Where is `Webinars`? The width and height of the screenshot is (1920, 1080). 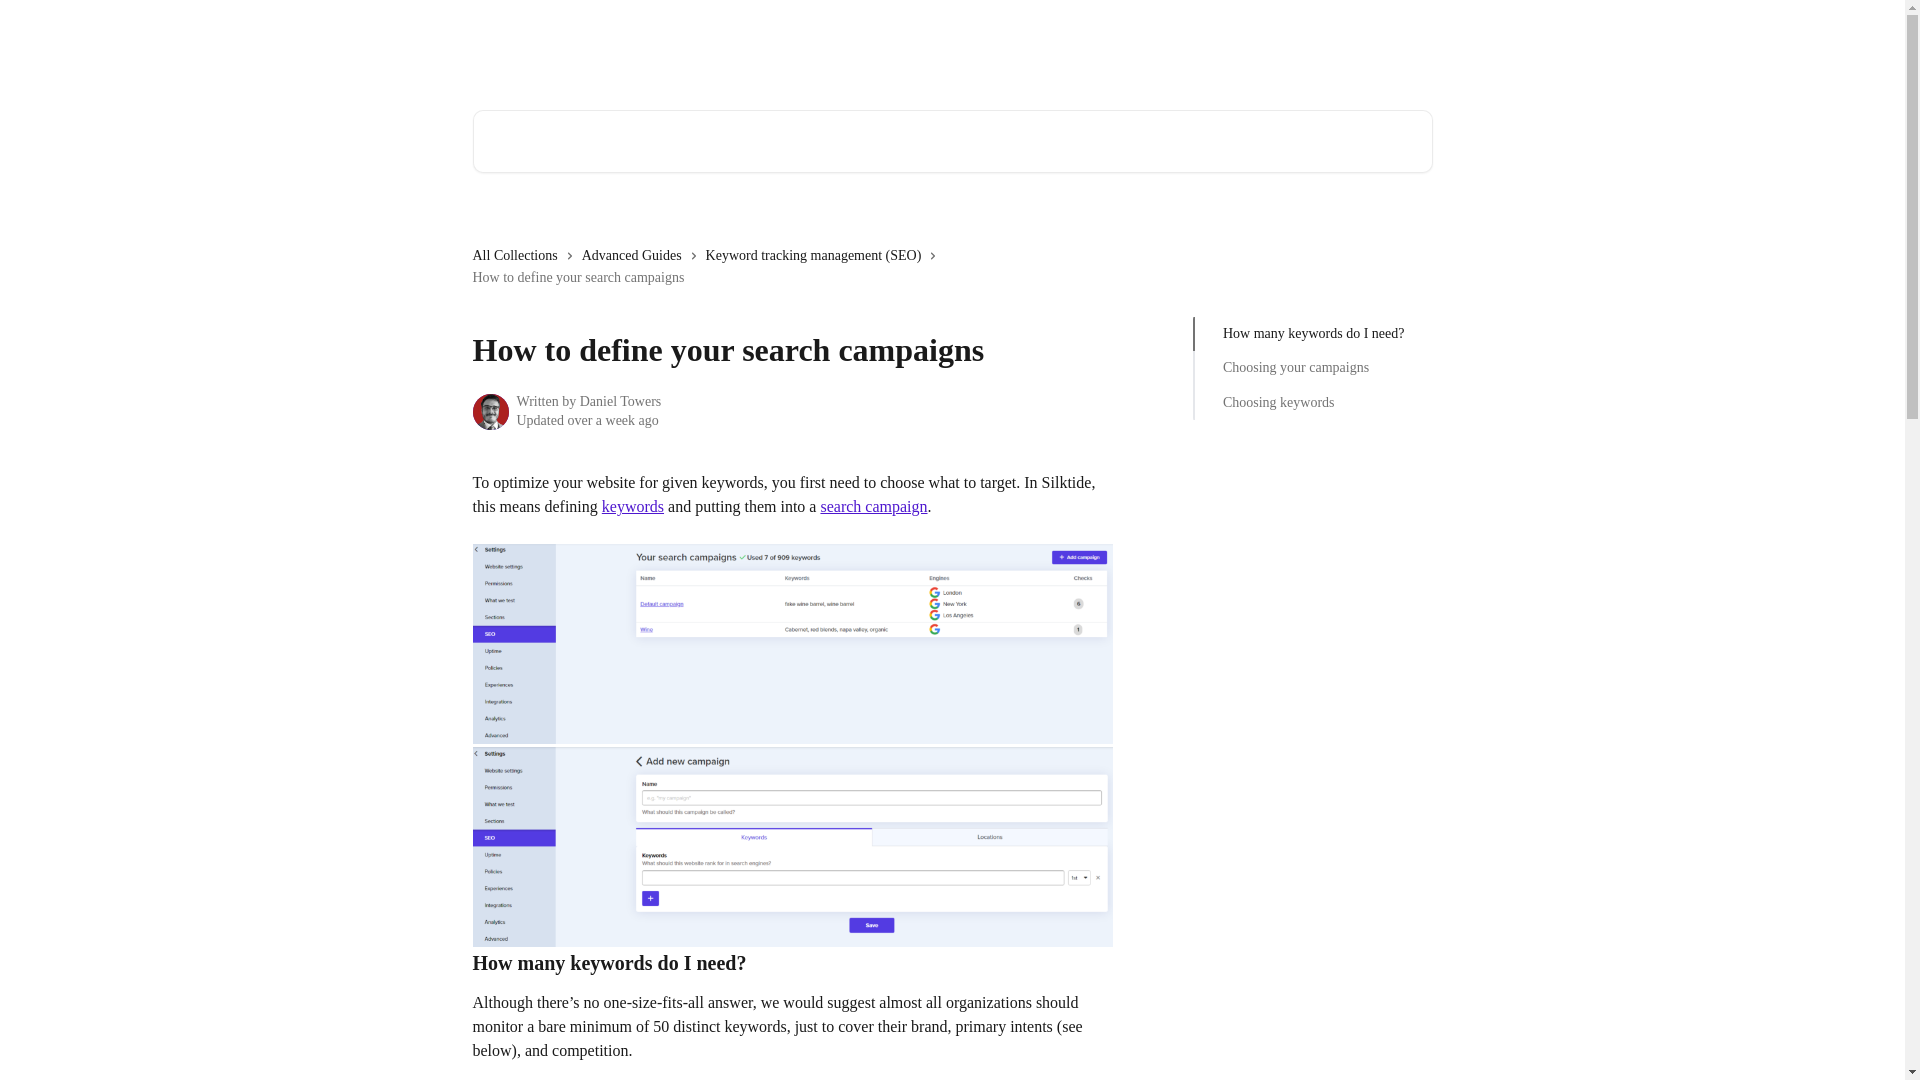 Webinars is located at coordinates (1102, 42).